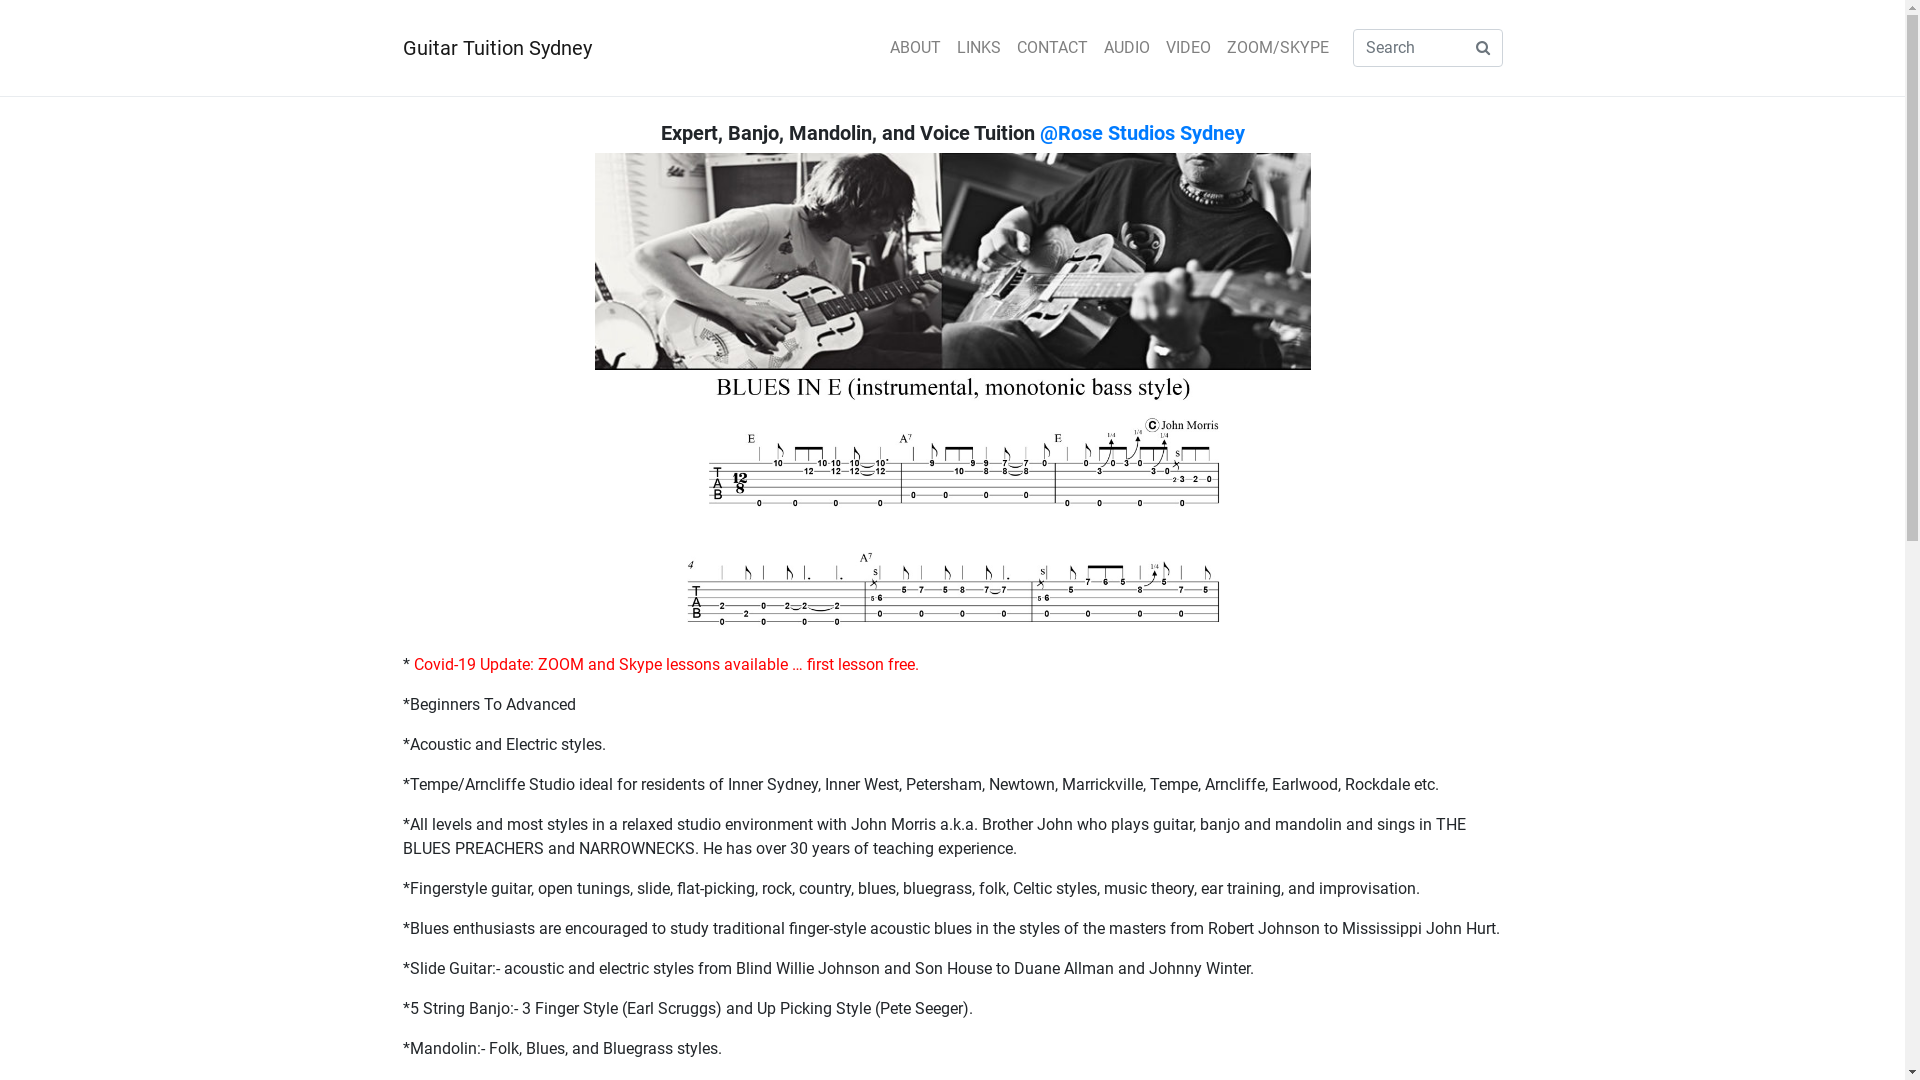 Image resolution: width=1920 pixels, height=1080 pixels. Describe the element at coordinates (1127, 48) in the screenshot. I see `AUDIO` at that location.